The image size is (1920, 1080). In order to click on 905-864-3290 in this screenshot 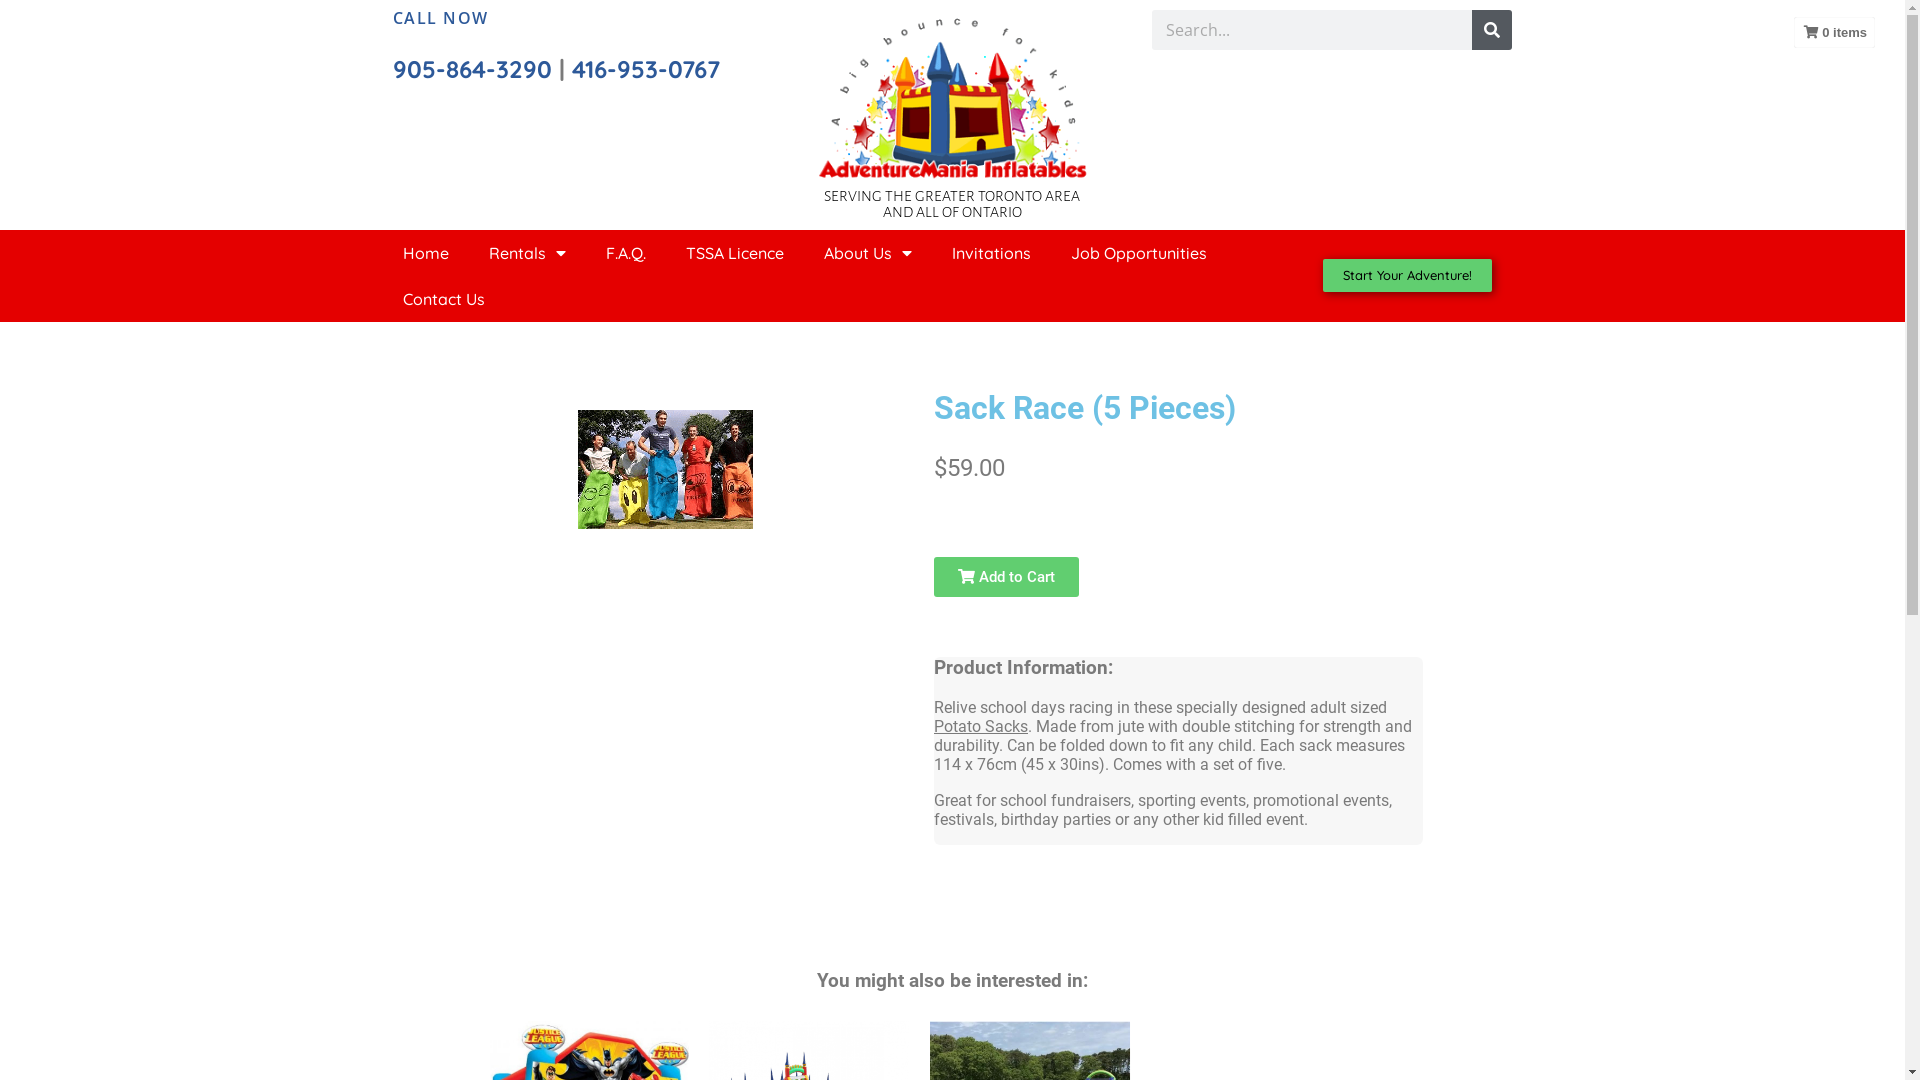, I will do `click(472, 69)`.